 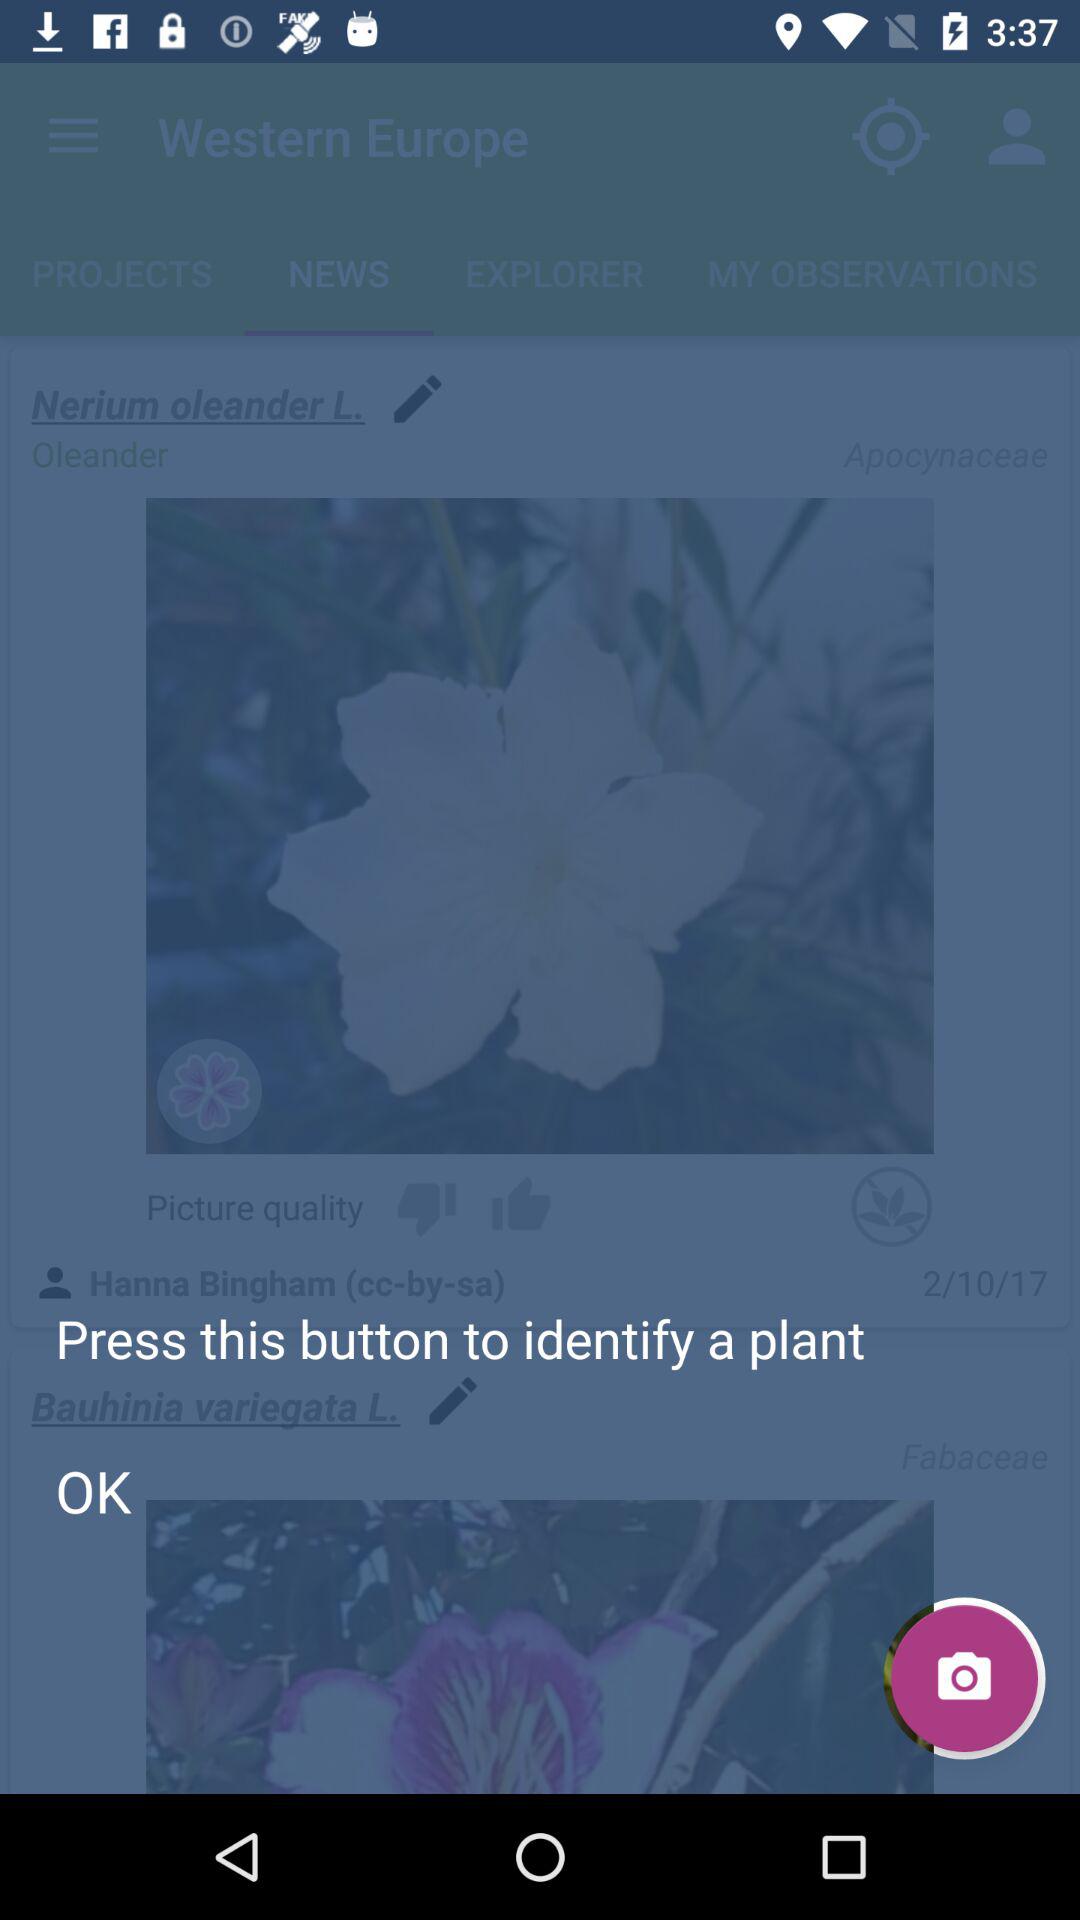 I want to click on turn off the item next to the western europe app, so click(x=73, y=136).